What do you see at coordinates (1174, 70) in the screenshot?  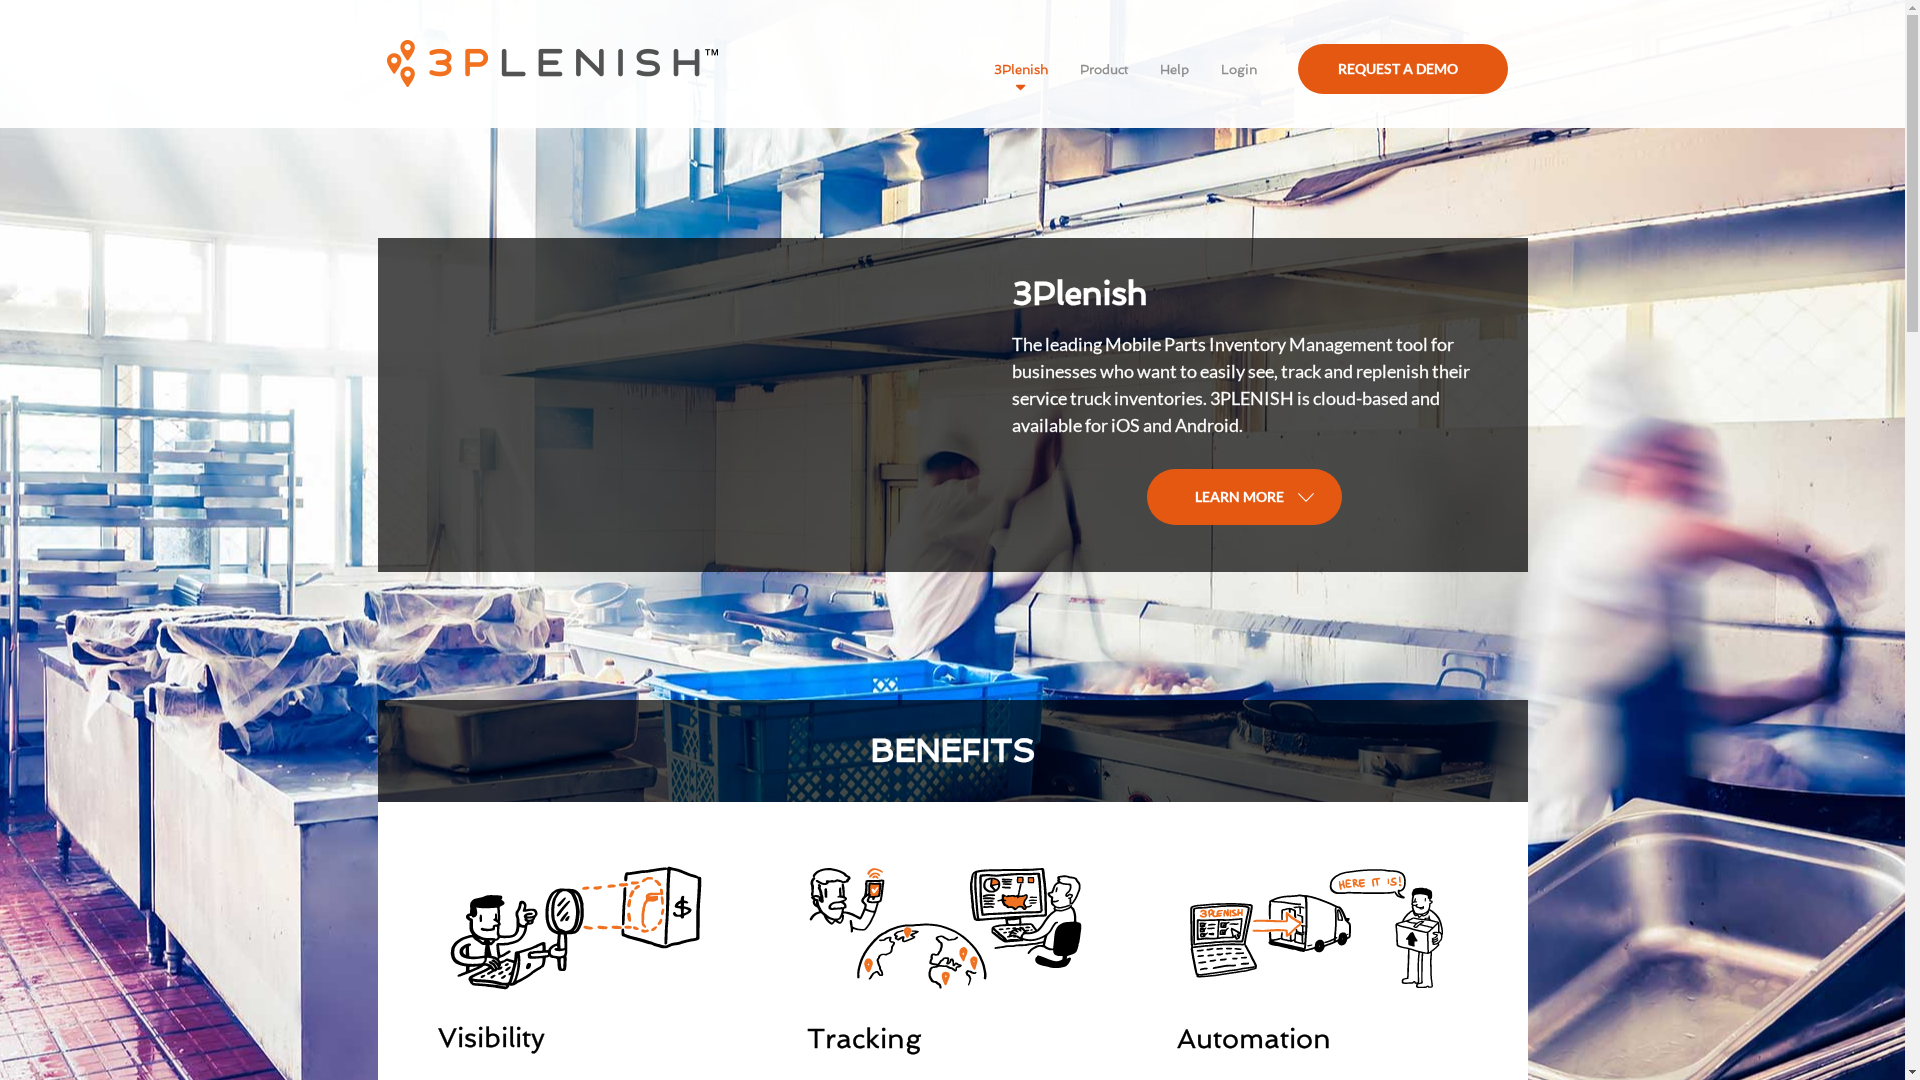 I see `Help` at bounding box center [1174, 70].